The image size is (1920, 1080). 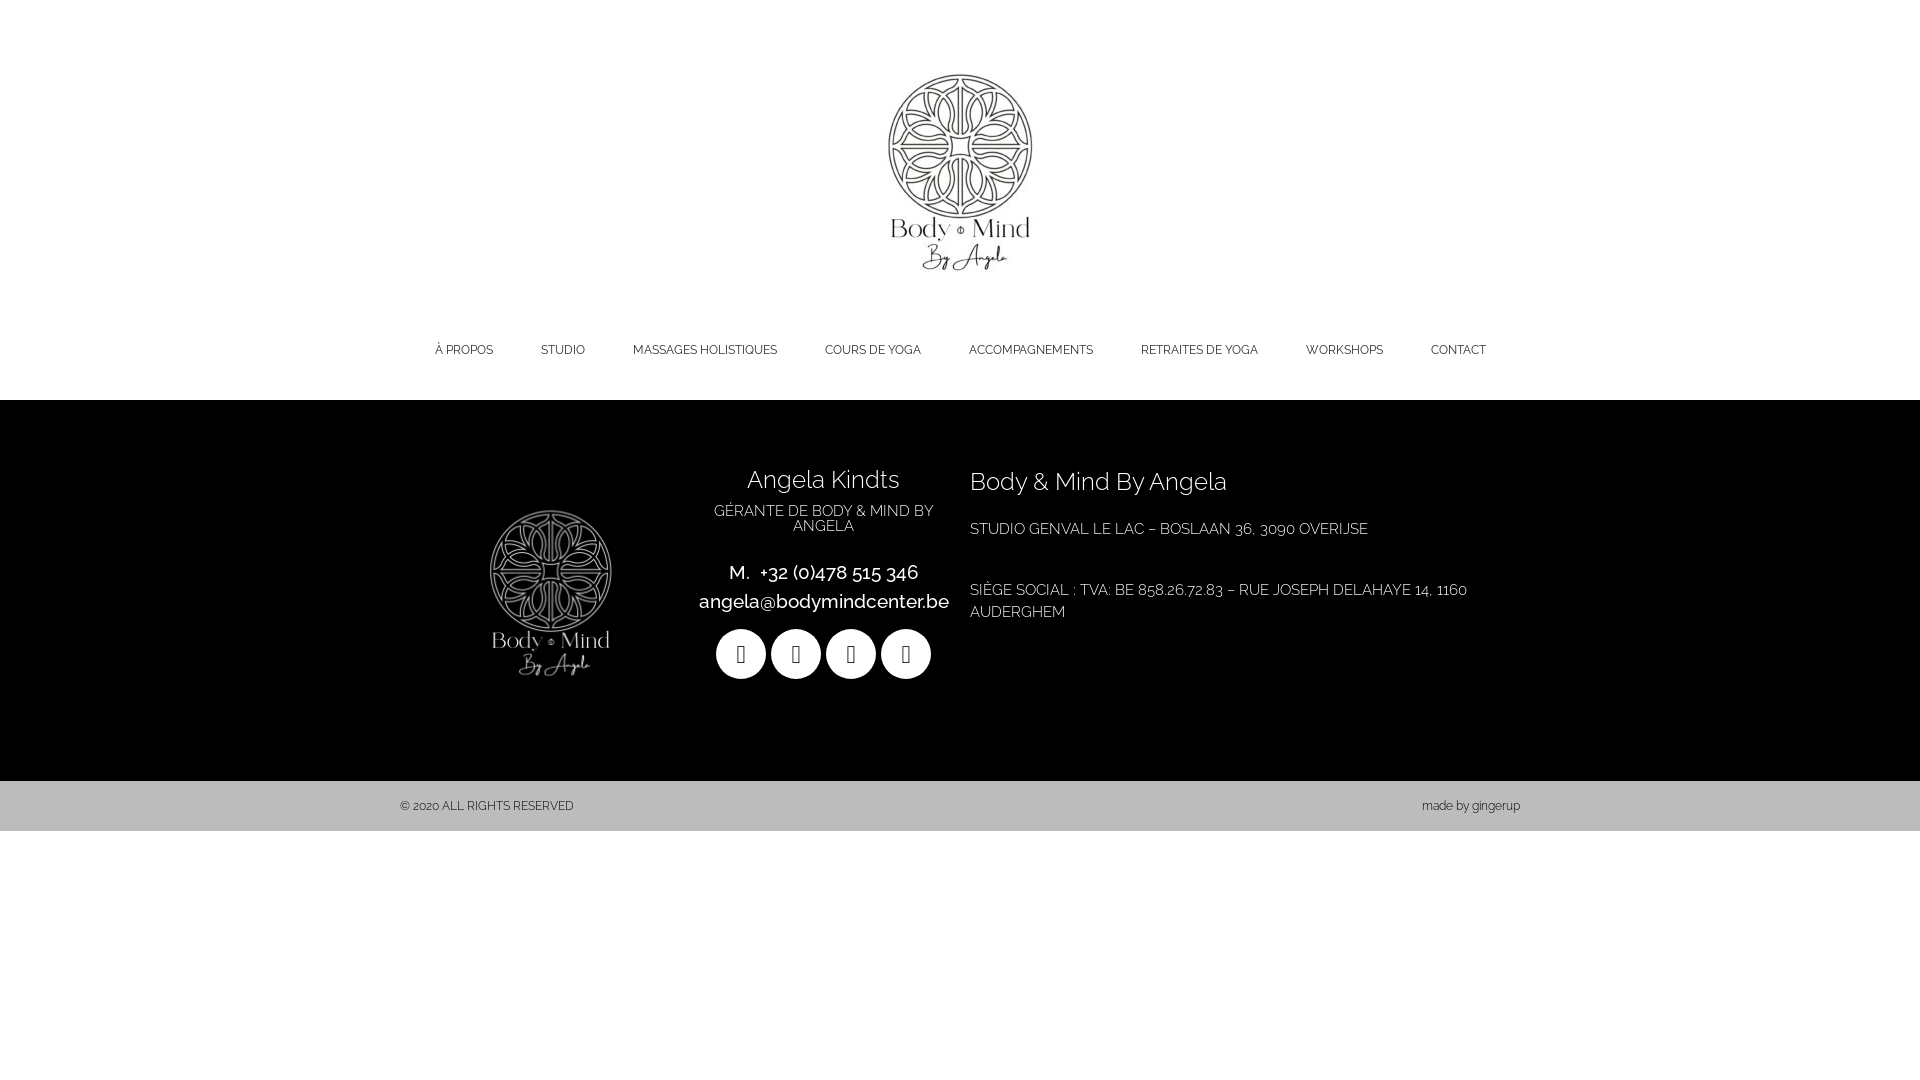 What do you see at coordinates (562, 350) in the screenshot?
I see `STUDIO` at bounding box center [562, 350].